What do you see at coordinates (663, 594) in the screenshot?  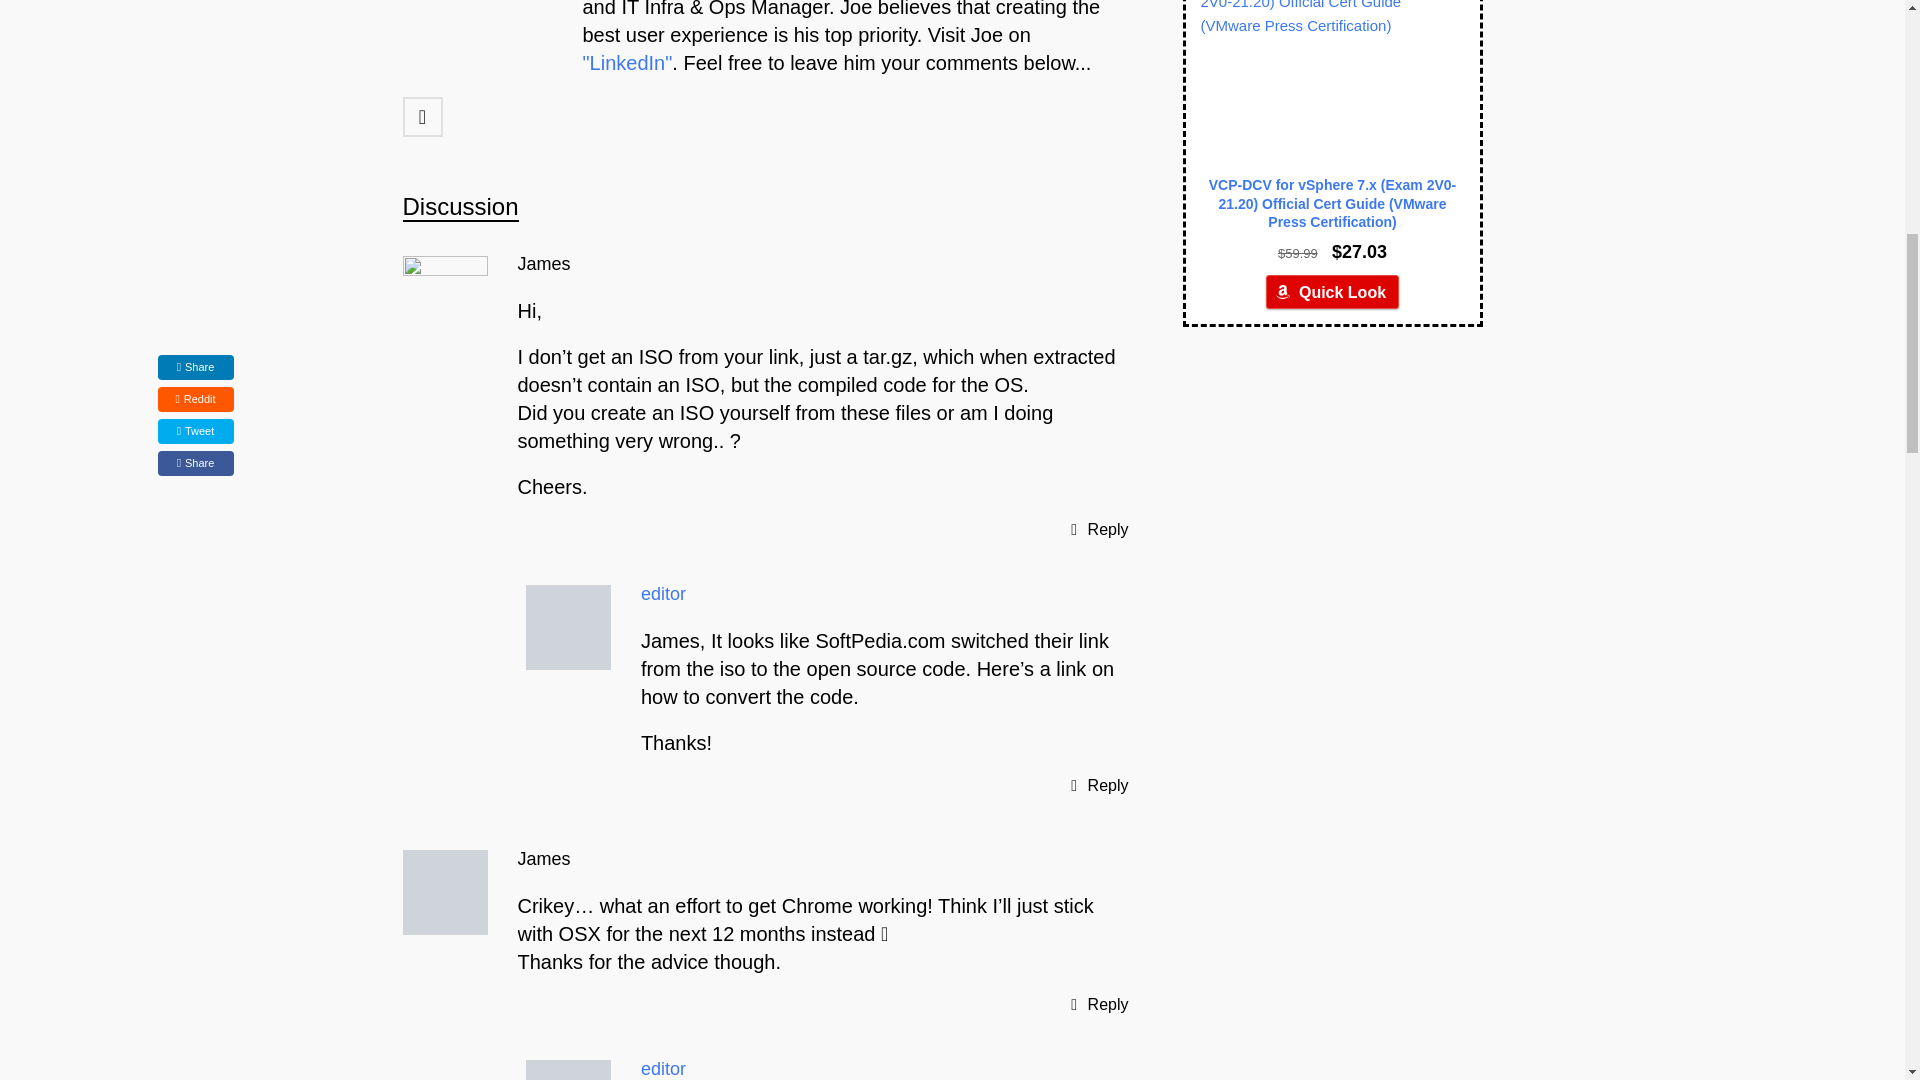 I see `editor` at bounding box center [663, 594].